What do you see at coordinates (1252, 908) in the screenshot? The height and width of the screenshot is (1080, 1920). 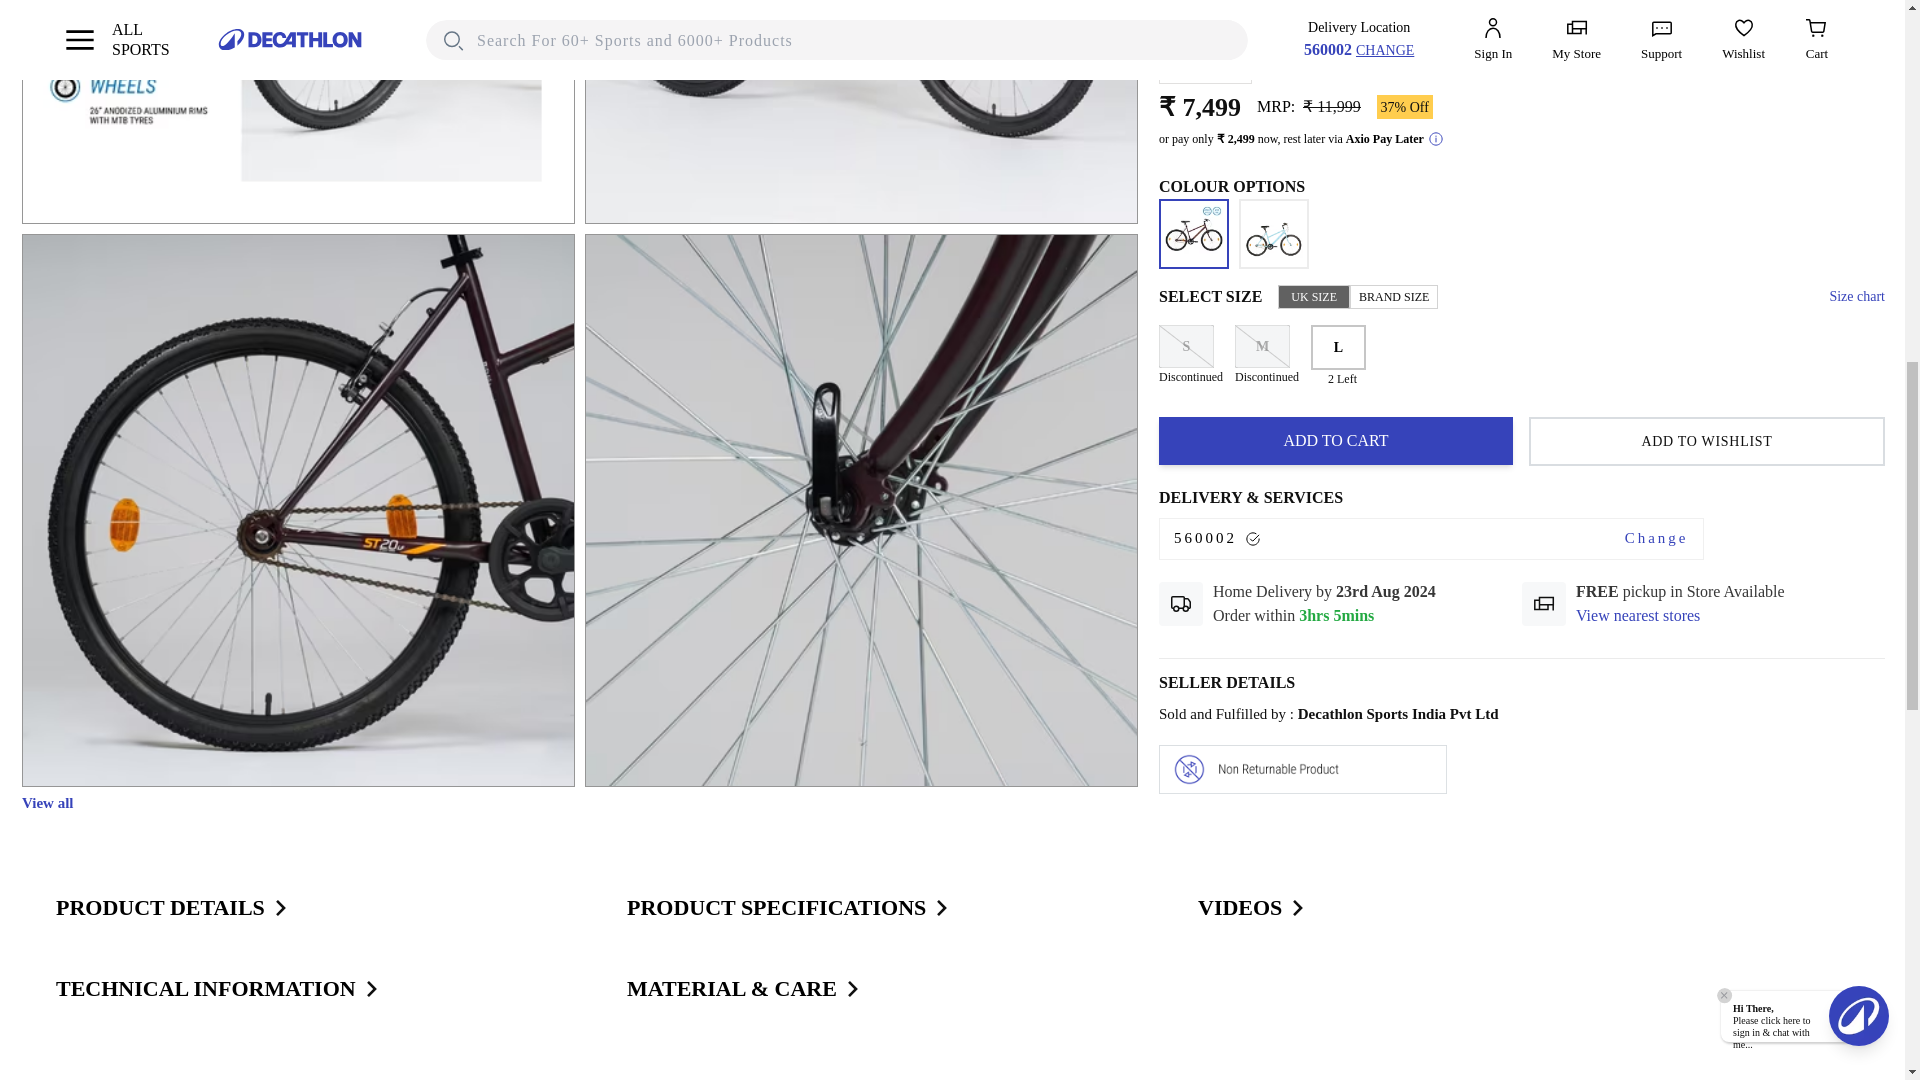 I see `VIDEOS` at bounding box center [1252, 908].